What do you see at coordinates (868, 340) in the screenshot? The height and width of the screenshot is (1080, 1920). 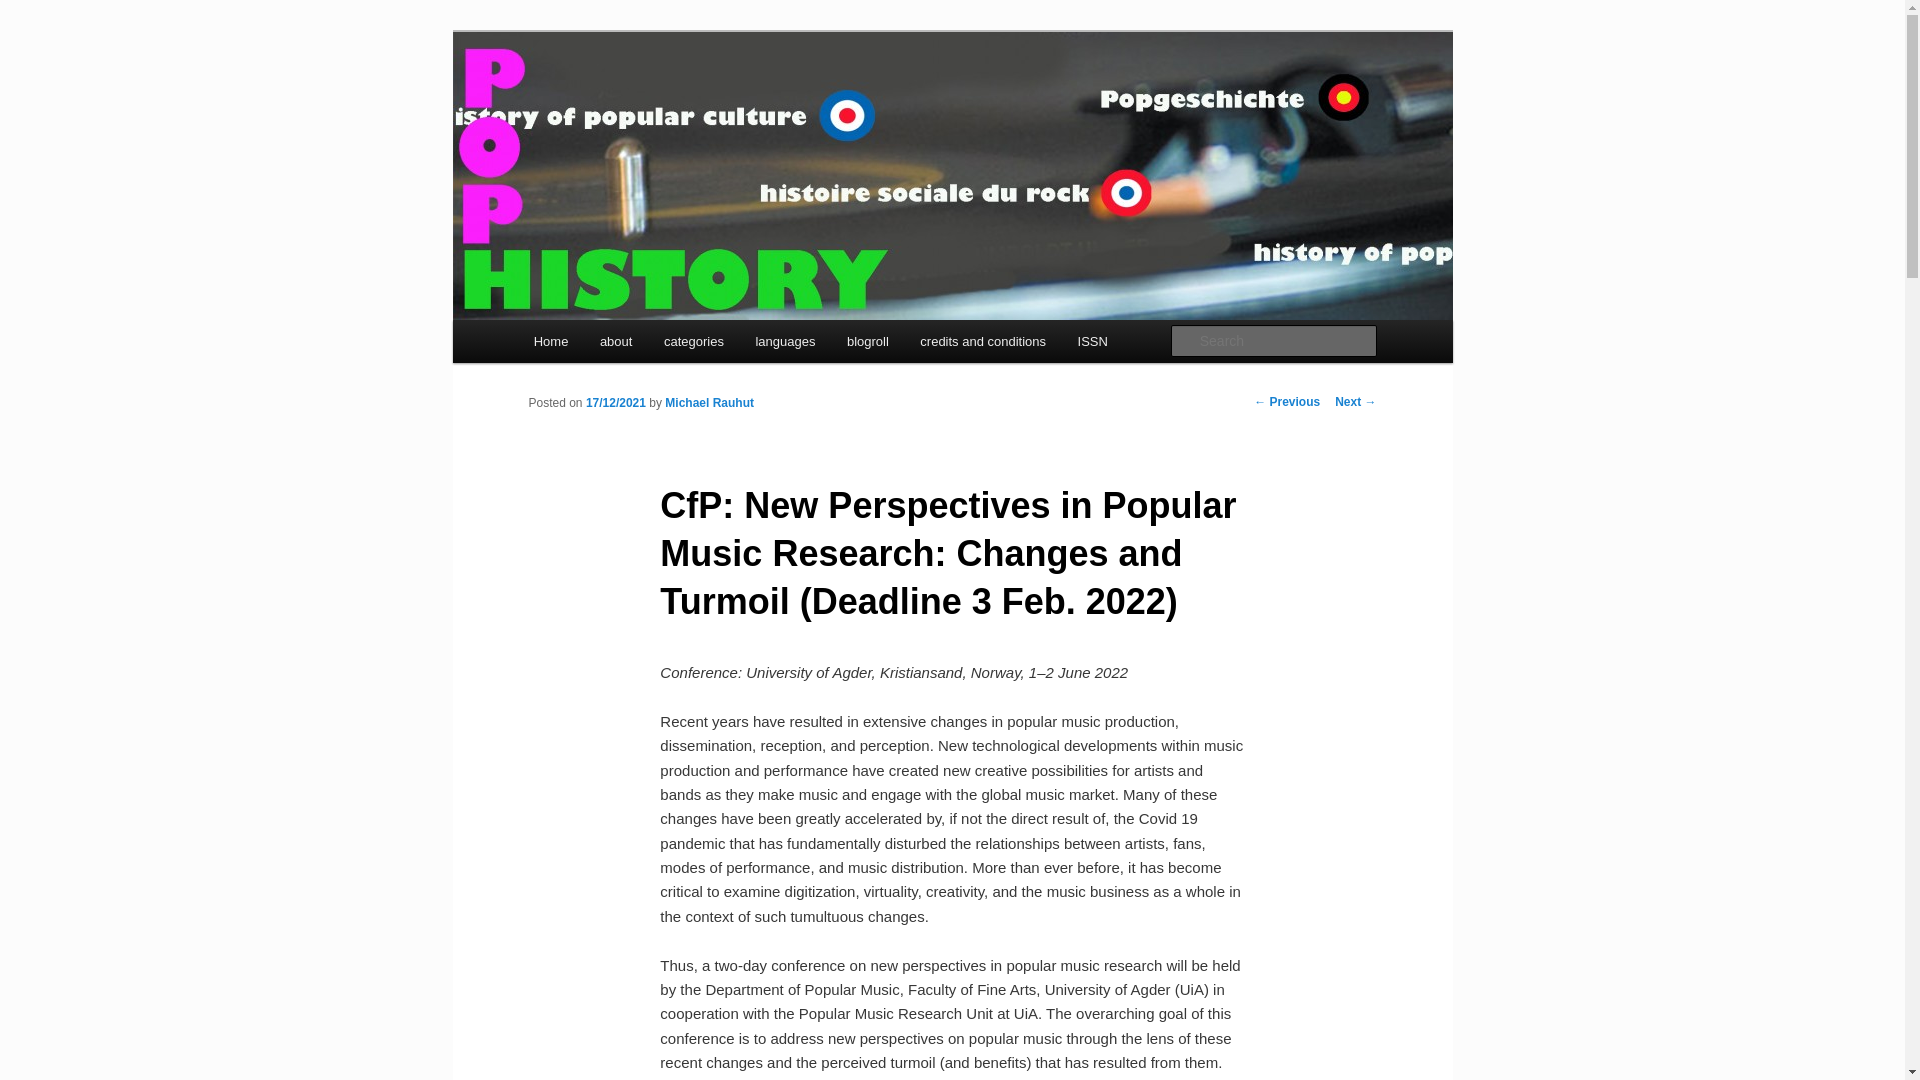 I see `blogroll` at bounding box center [868, 340].